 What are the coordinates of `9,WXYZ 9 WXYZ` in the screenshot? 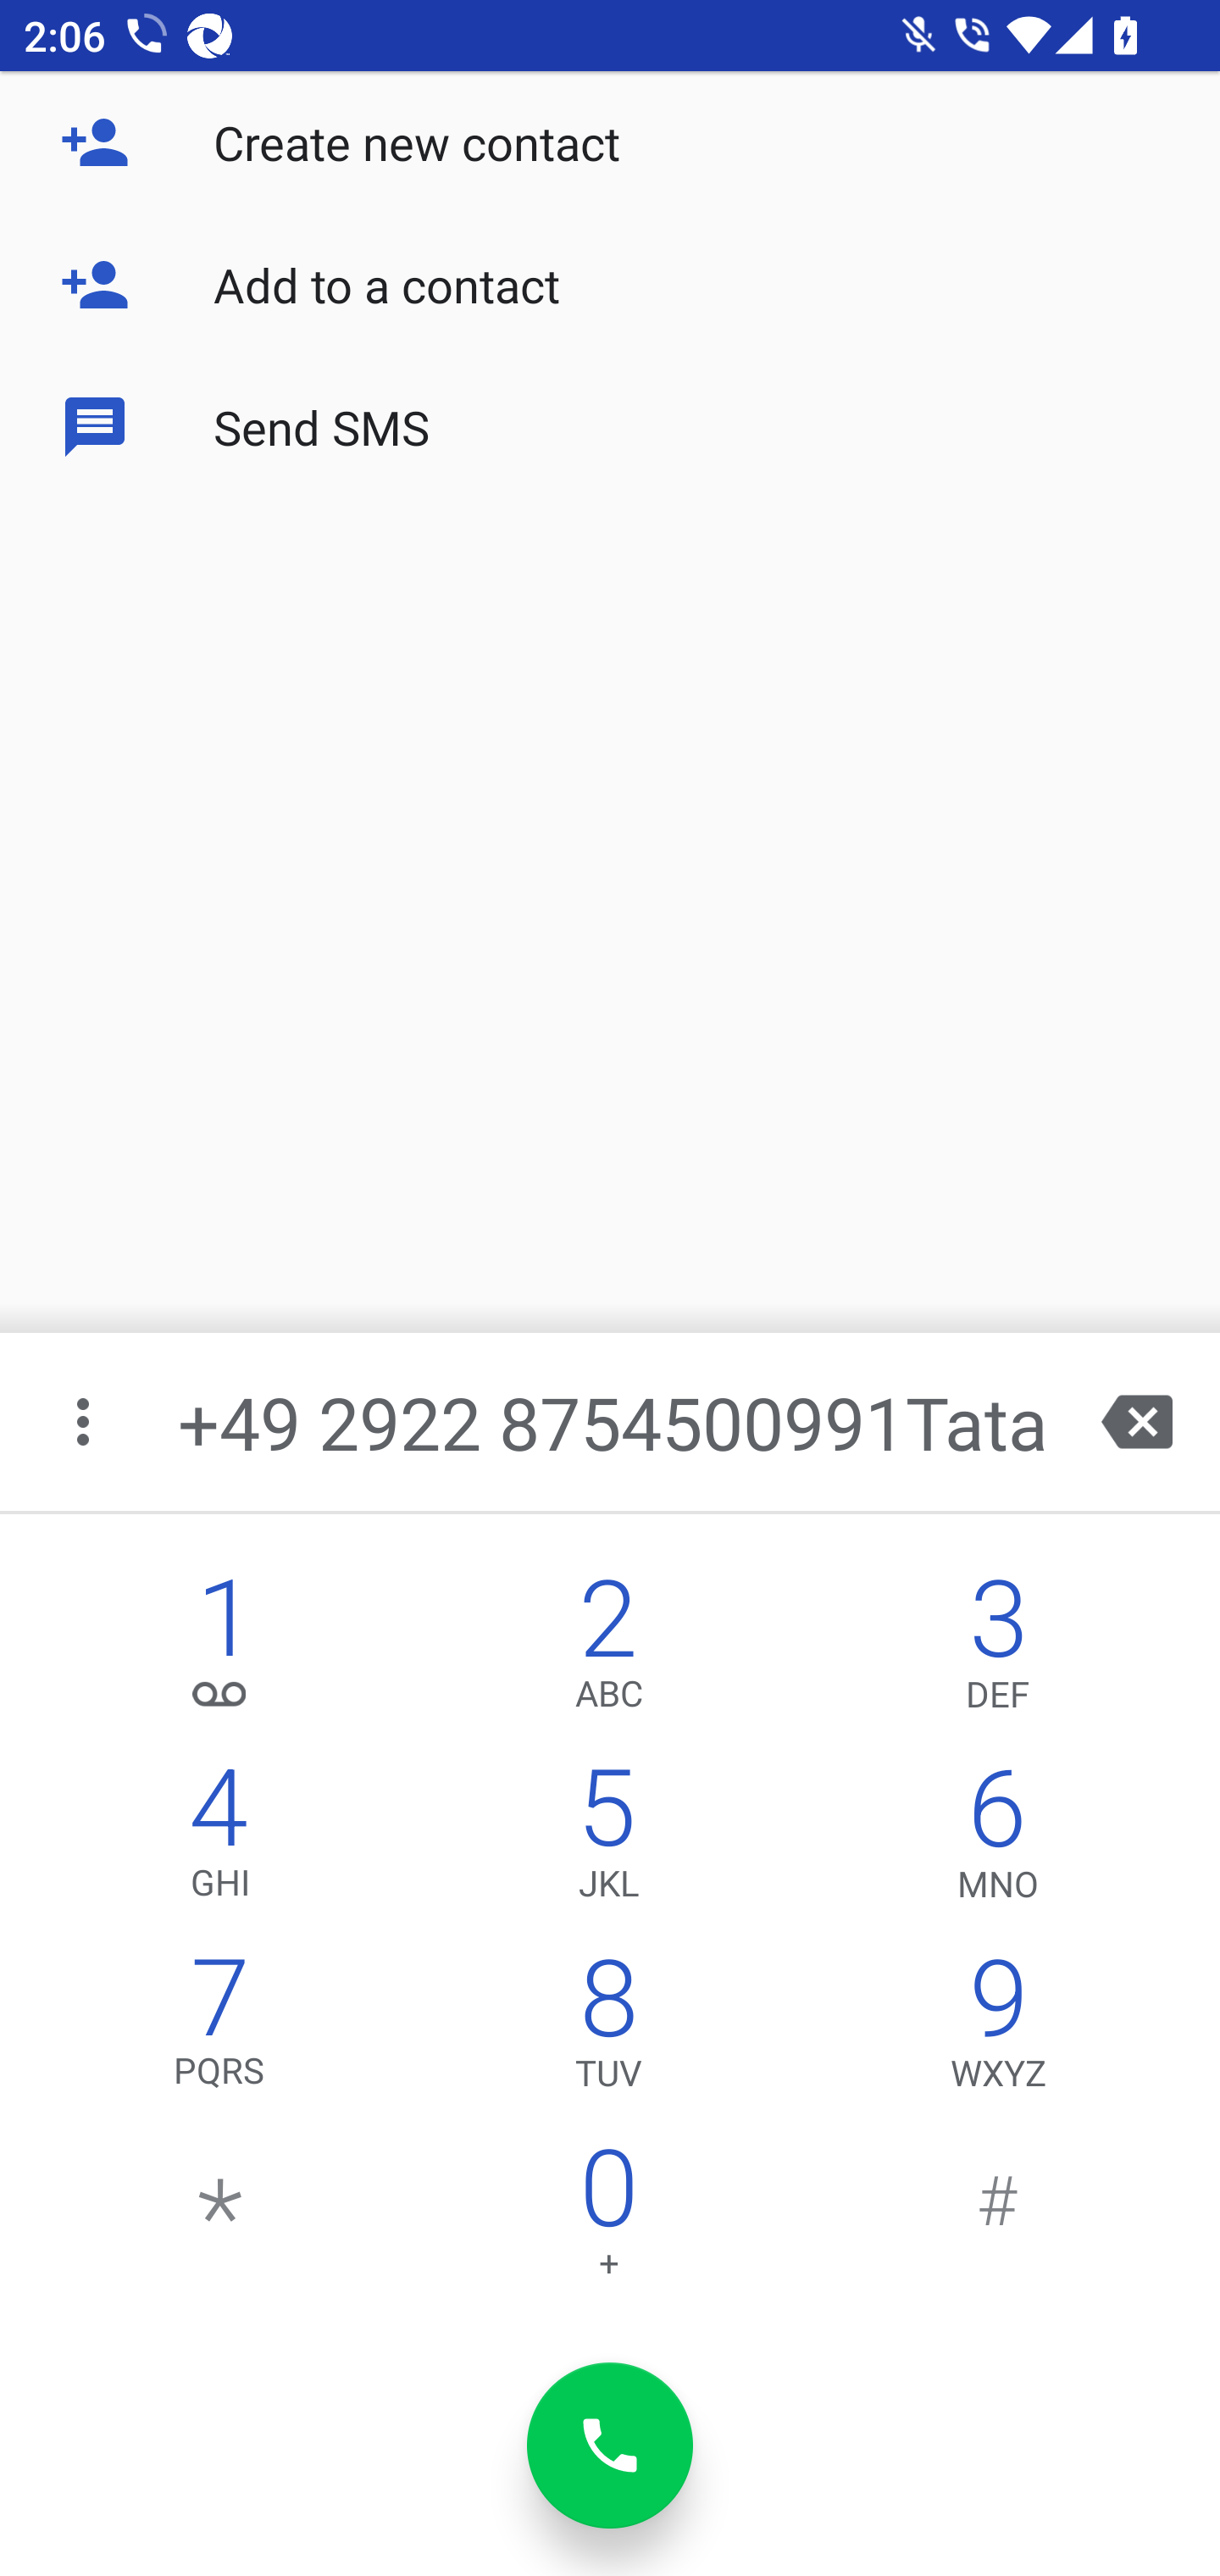 It's located at (998, 2030).